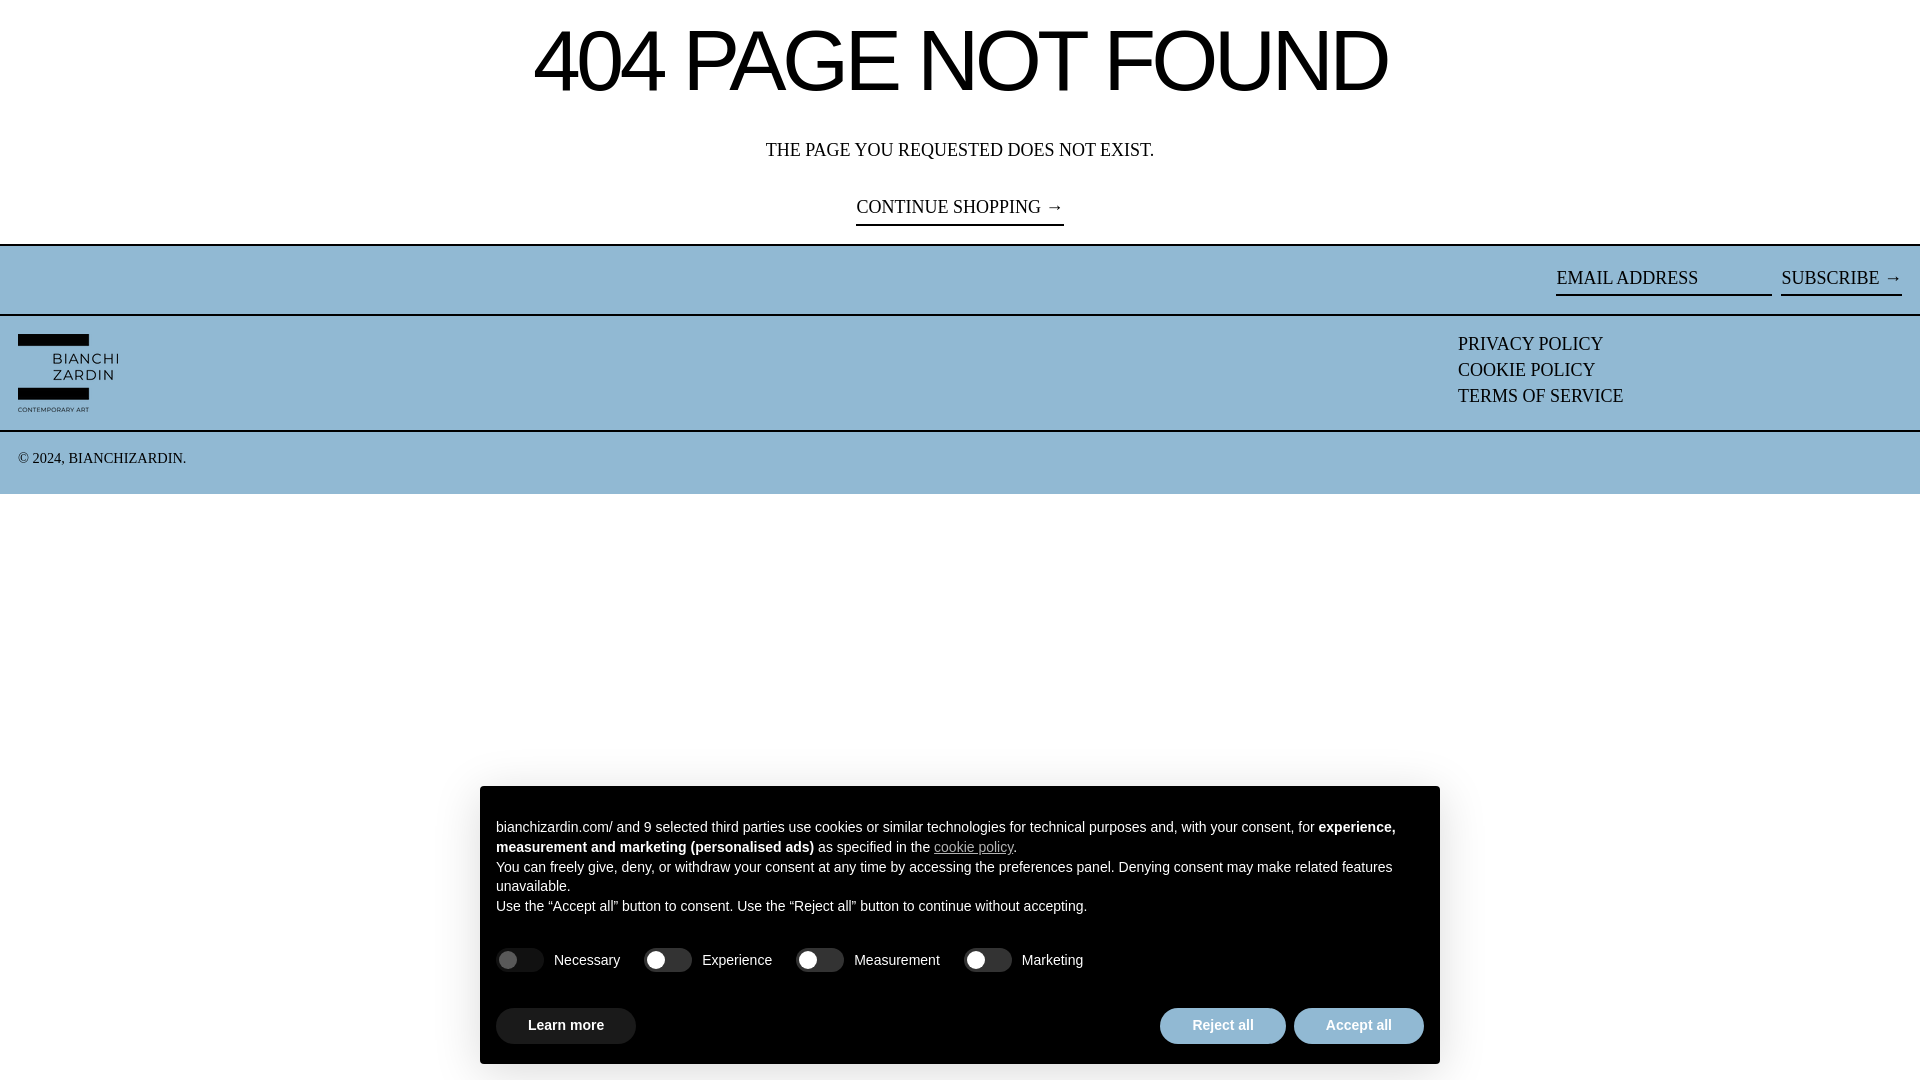 The width and height of the screenshot is (1920, 1080). Describe the element at coordinates (667, 960) in the screenshot. I see `false` at that location.